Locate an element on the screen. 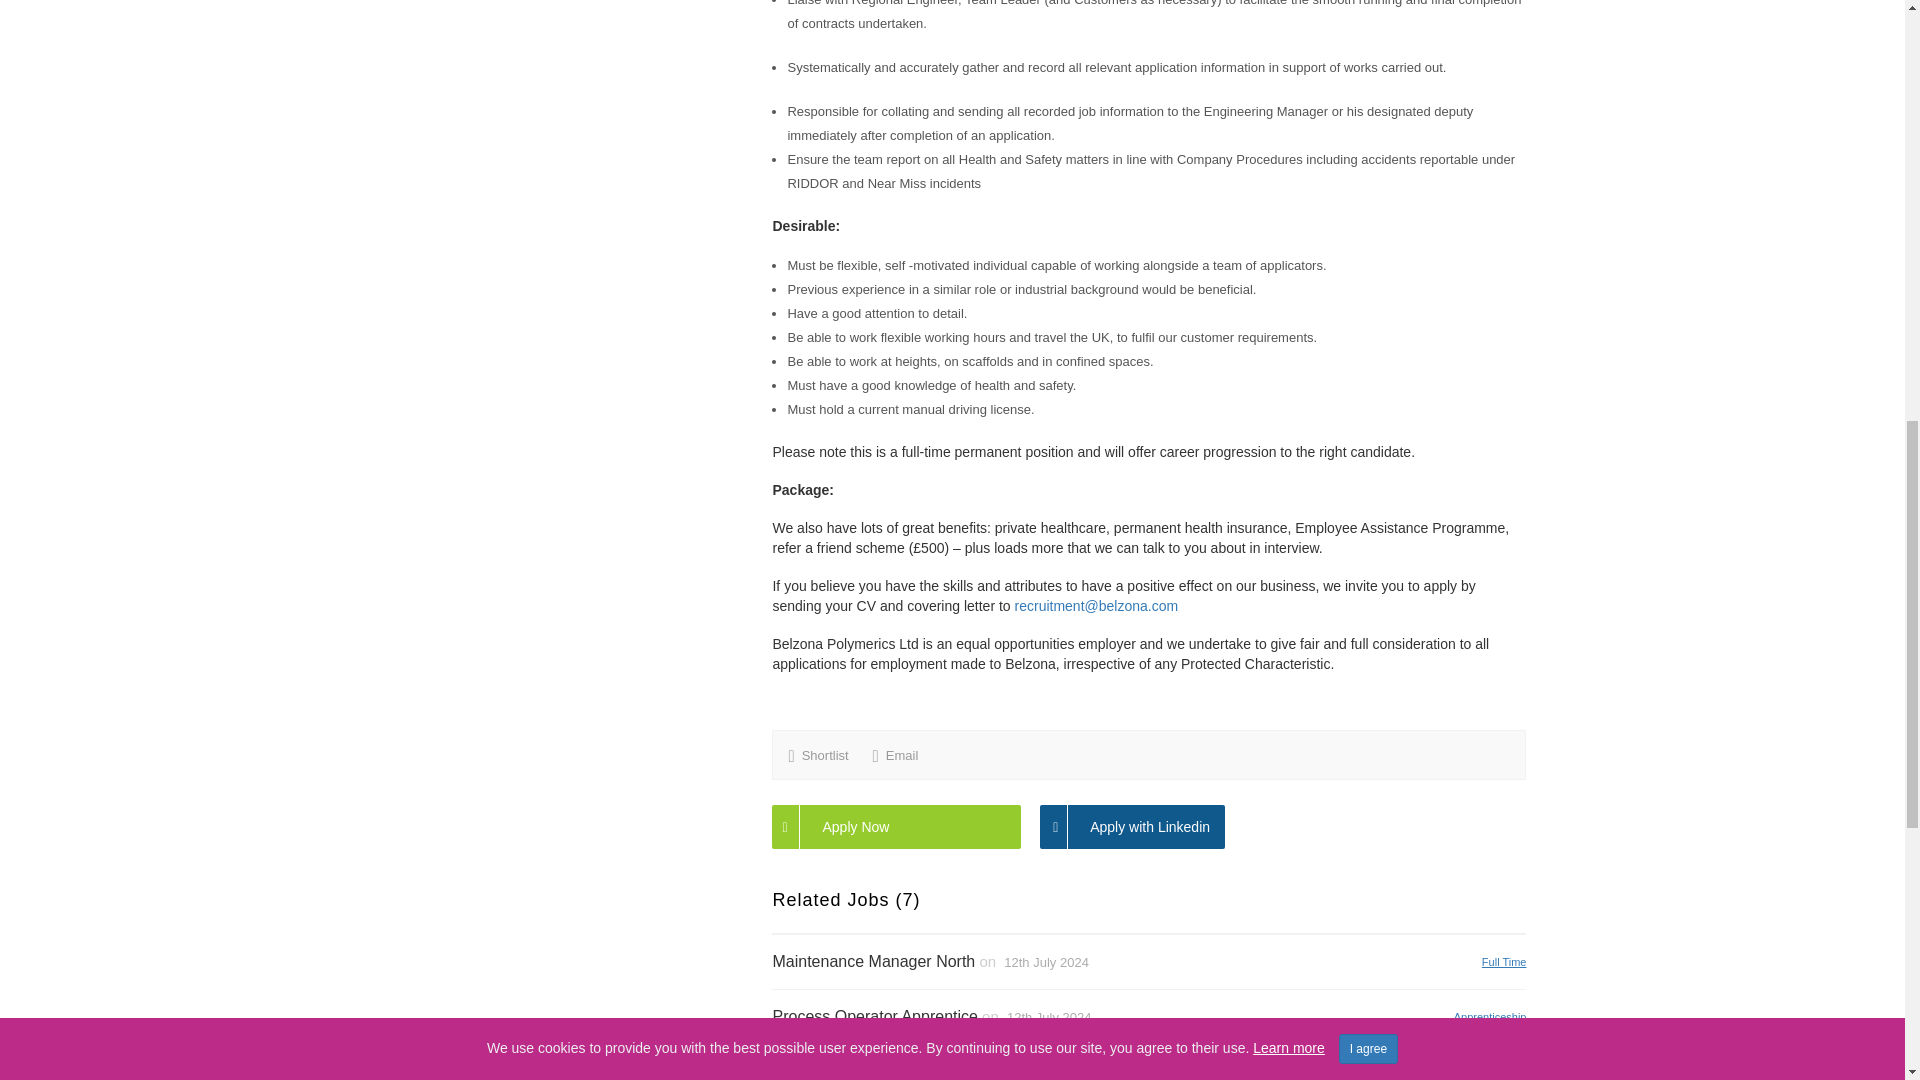 The width and height of the screenshot is (1920, 1080). Maintenance Manager North is located at coordinates (873, 960).